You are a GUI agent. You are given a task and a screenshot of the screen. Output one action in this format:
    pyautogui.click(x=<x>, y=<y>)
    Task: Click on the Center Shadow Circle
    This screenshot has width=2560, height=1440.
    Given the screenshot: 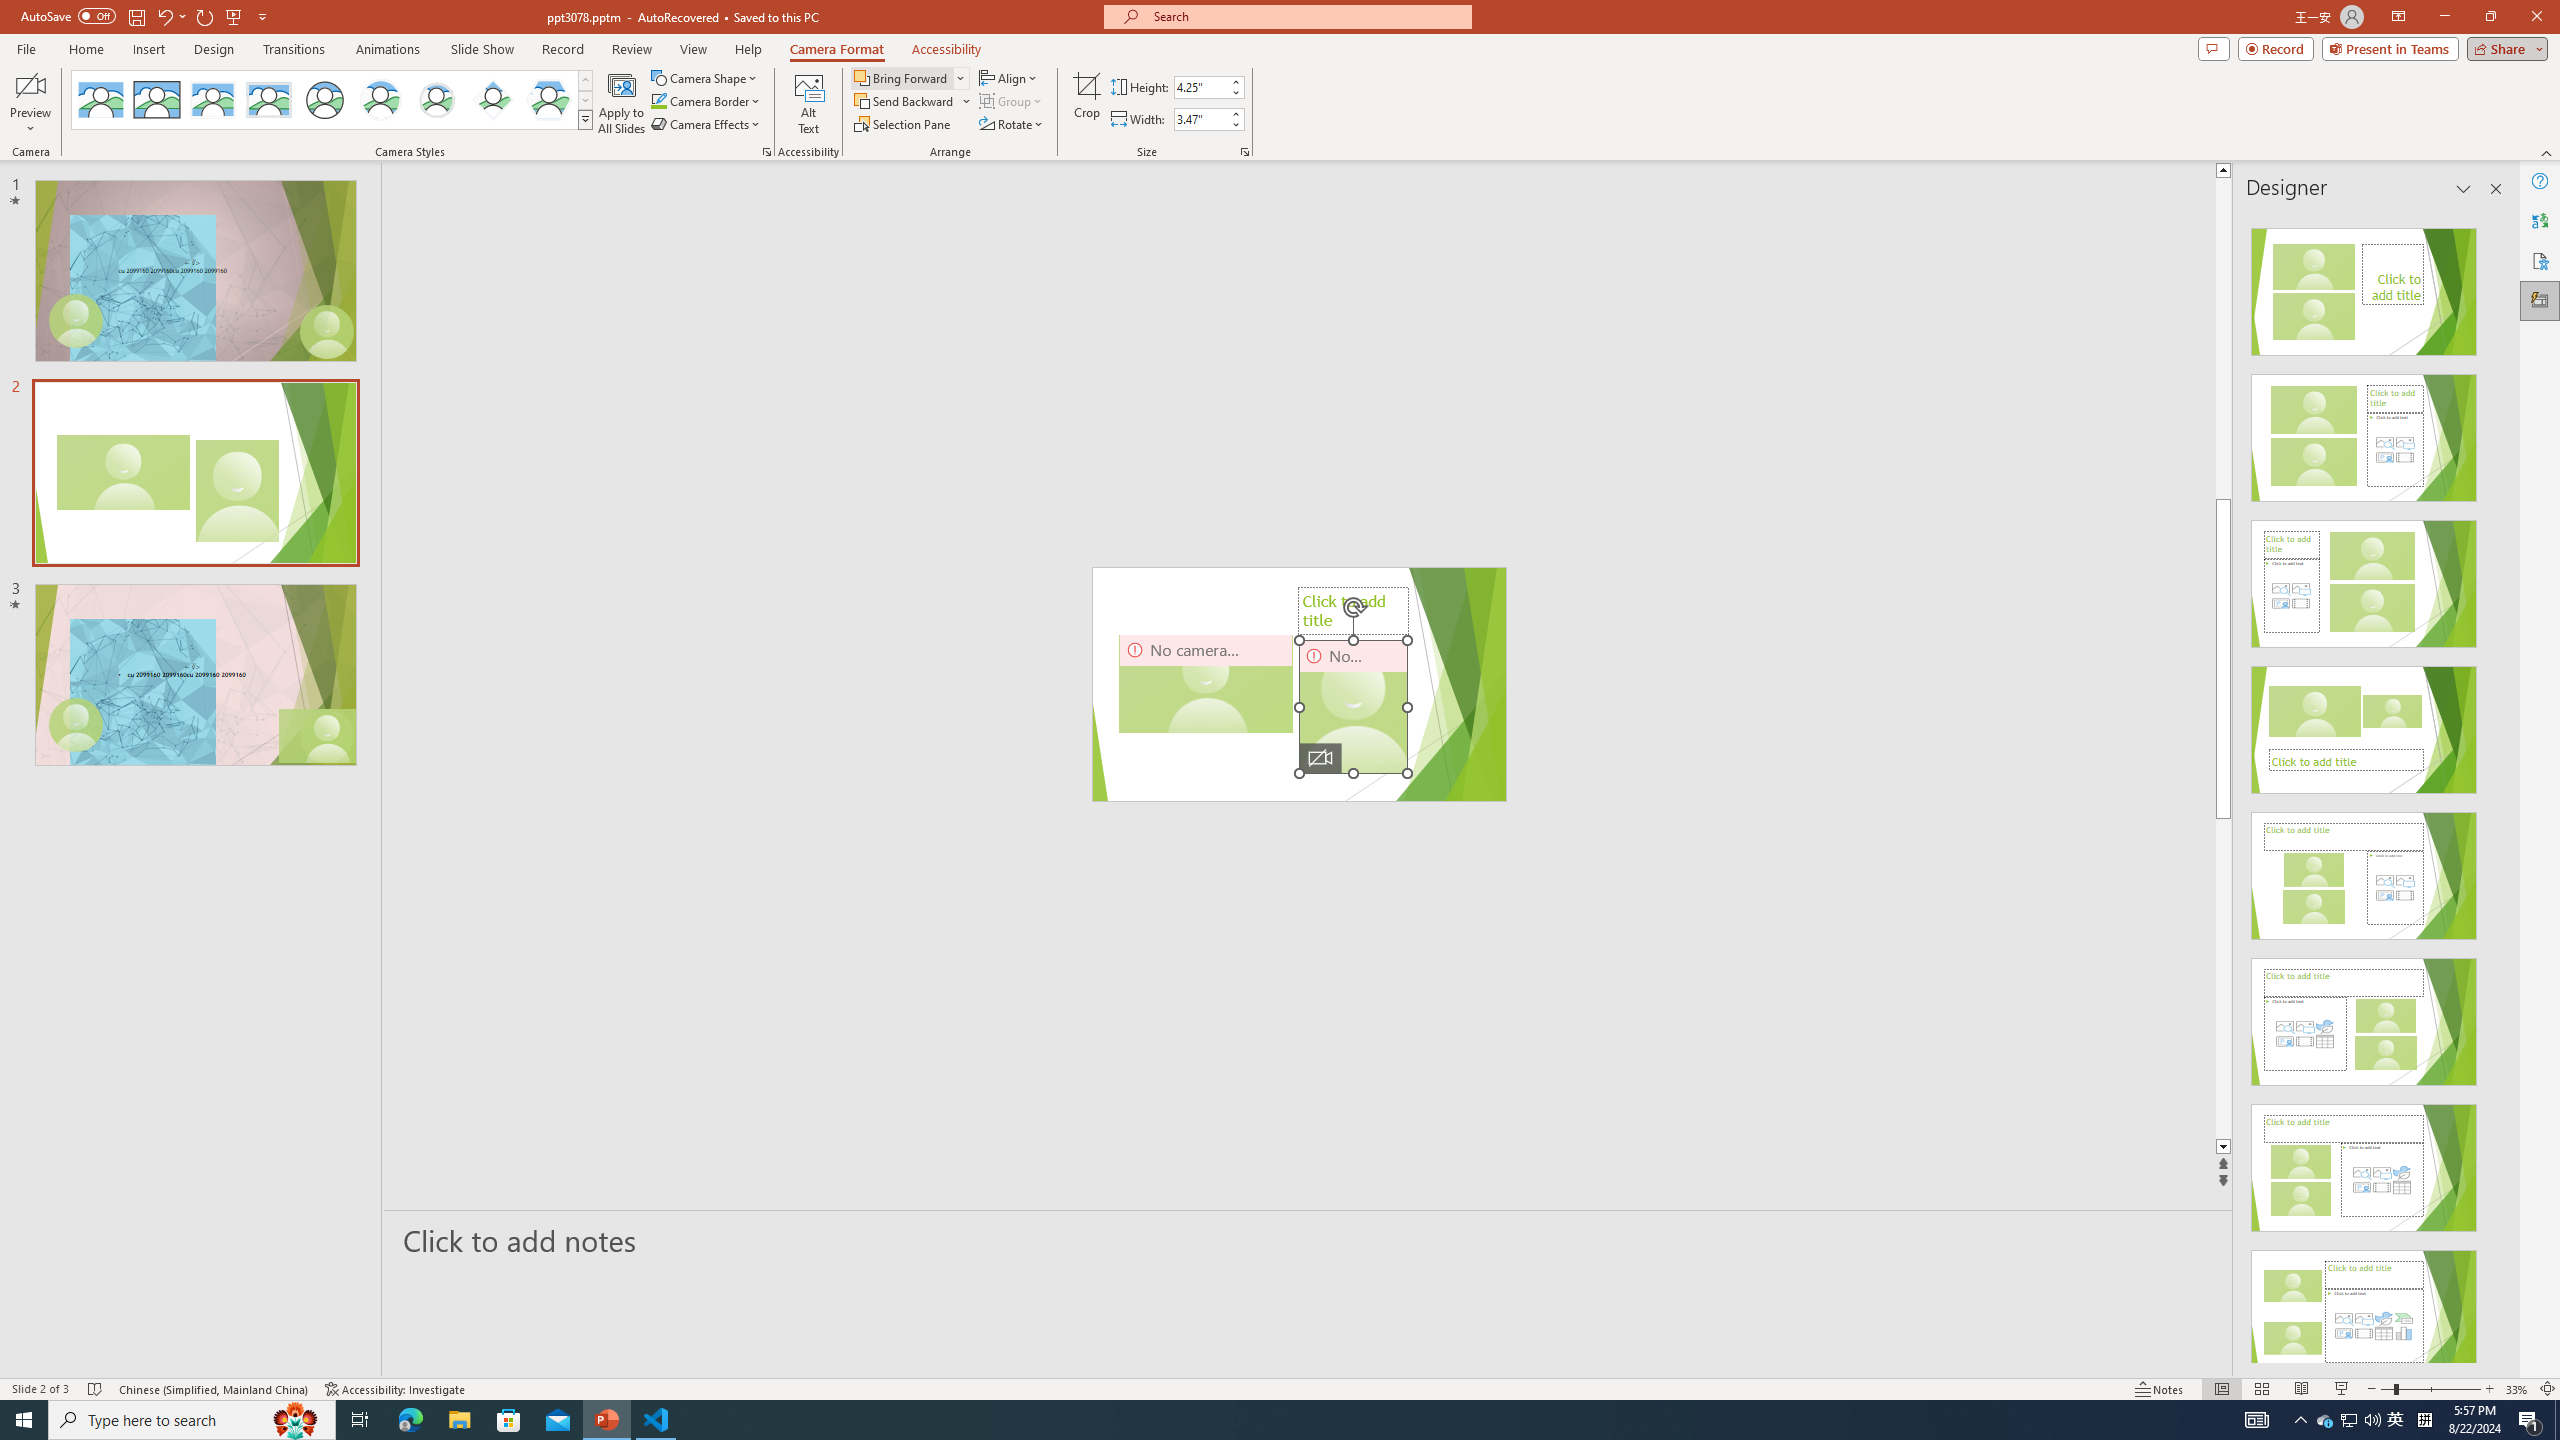 What is the action you would take?
    pyautogui.click(x=381, y=100)
    